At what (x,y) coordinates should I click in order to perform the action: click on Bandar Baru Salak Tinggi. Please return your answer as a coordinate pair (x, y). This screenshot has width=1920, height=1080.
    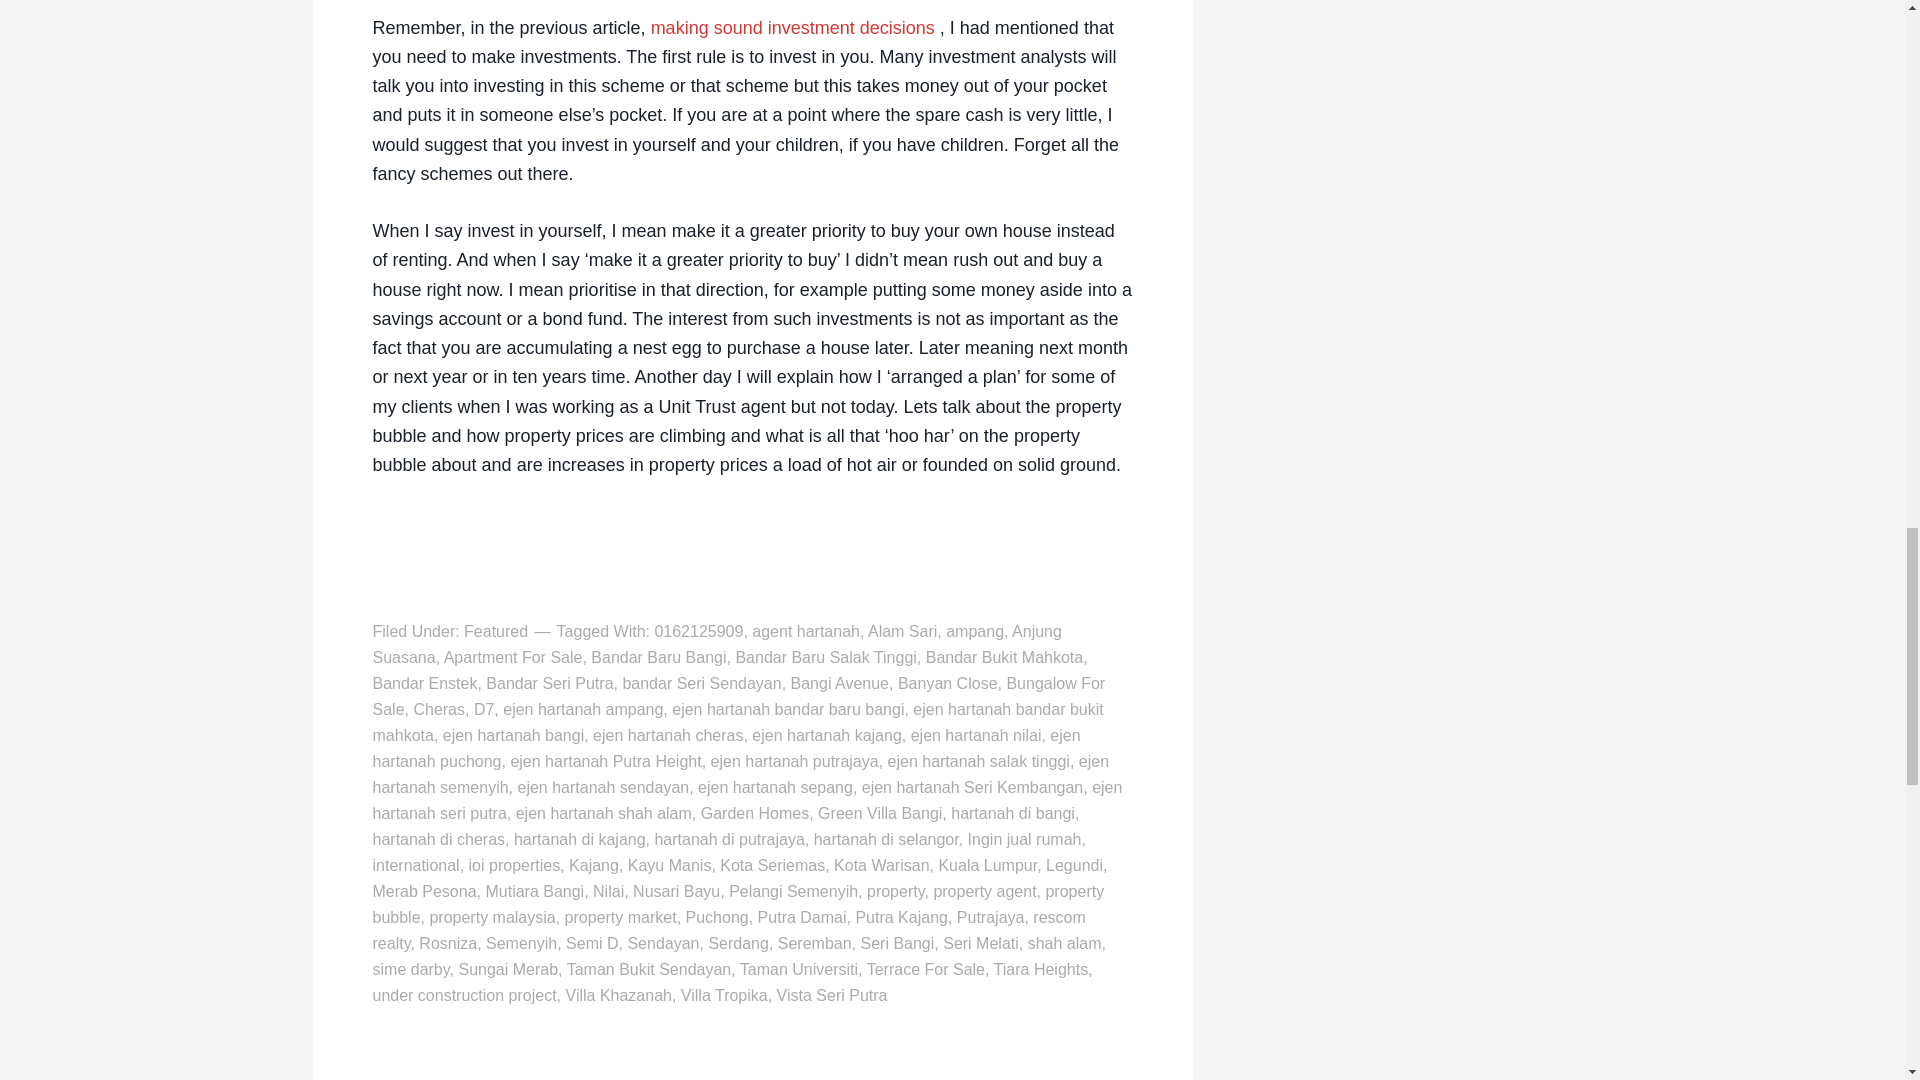
    Looking at the image, I should click on (825, 658).